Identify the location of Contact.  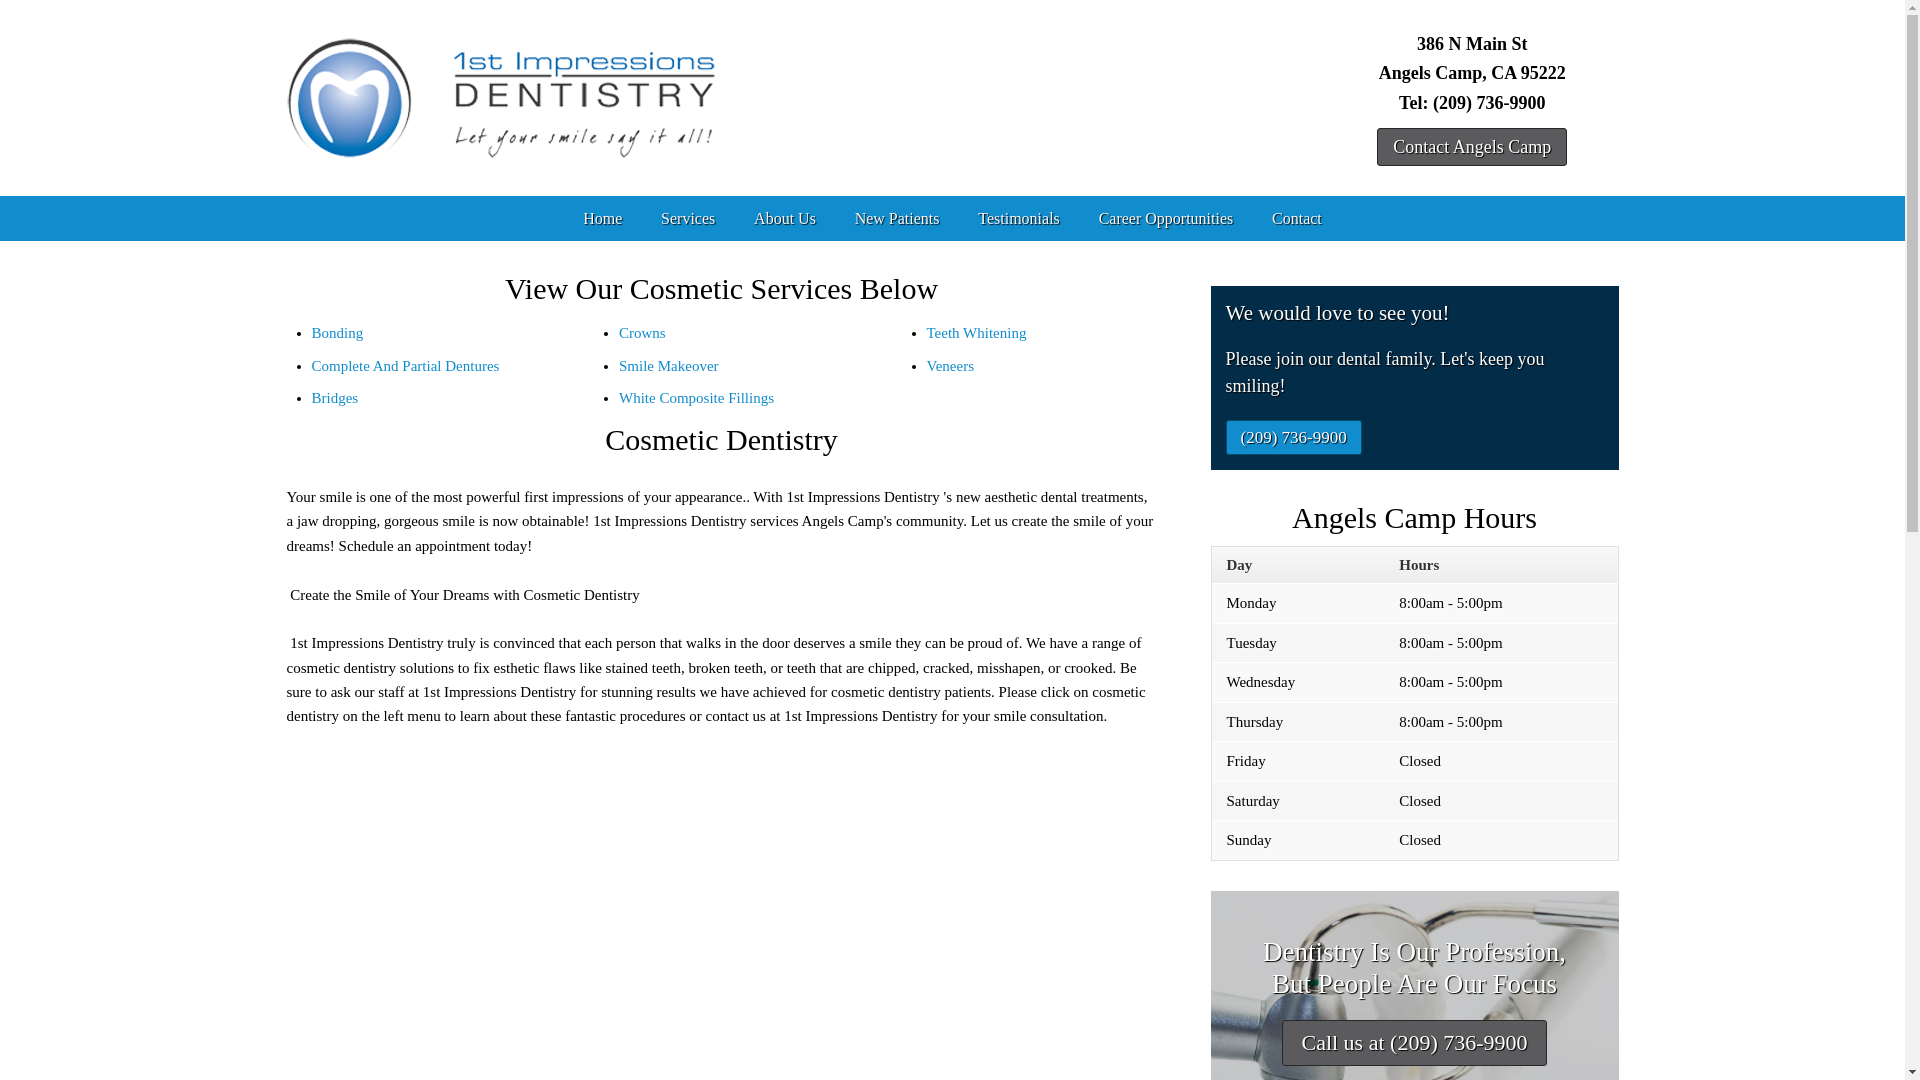
(1298, 218).